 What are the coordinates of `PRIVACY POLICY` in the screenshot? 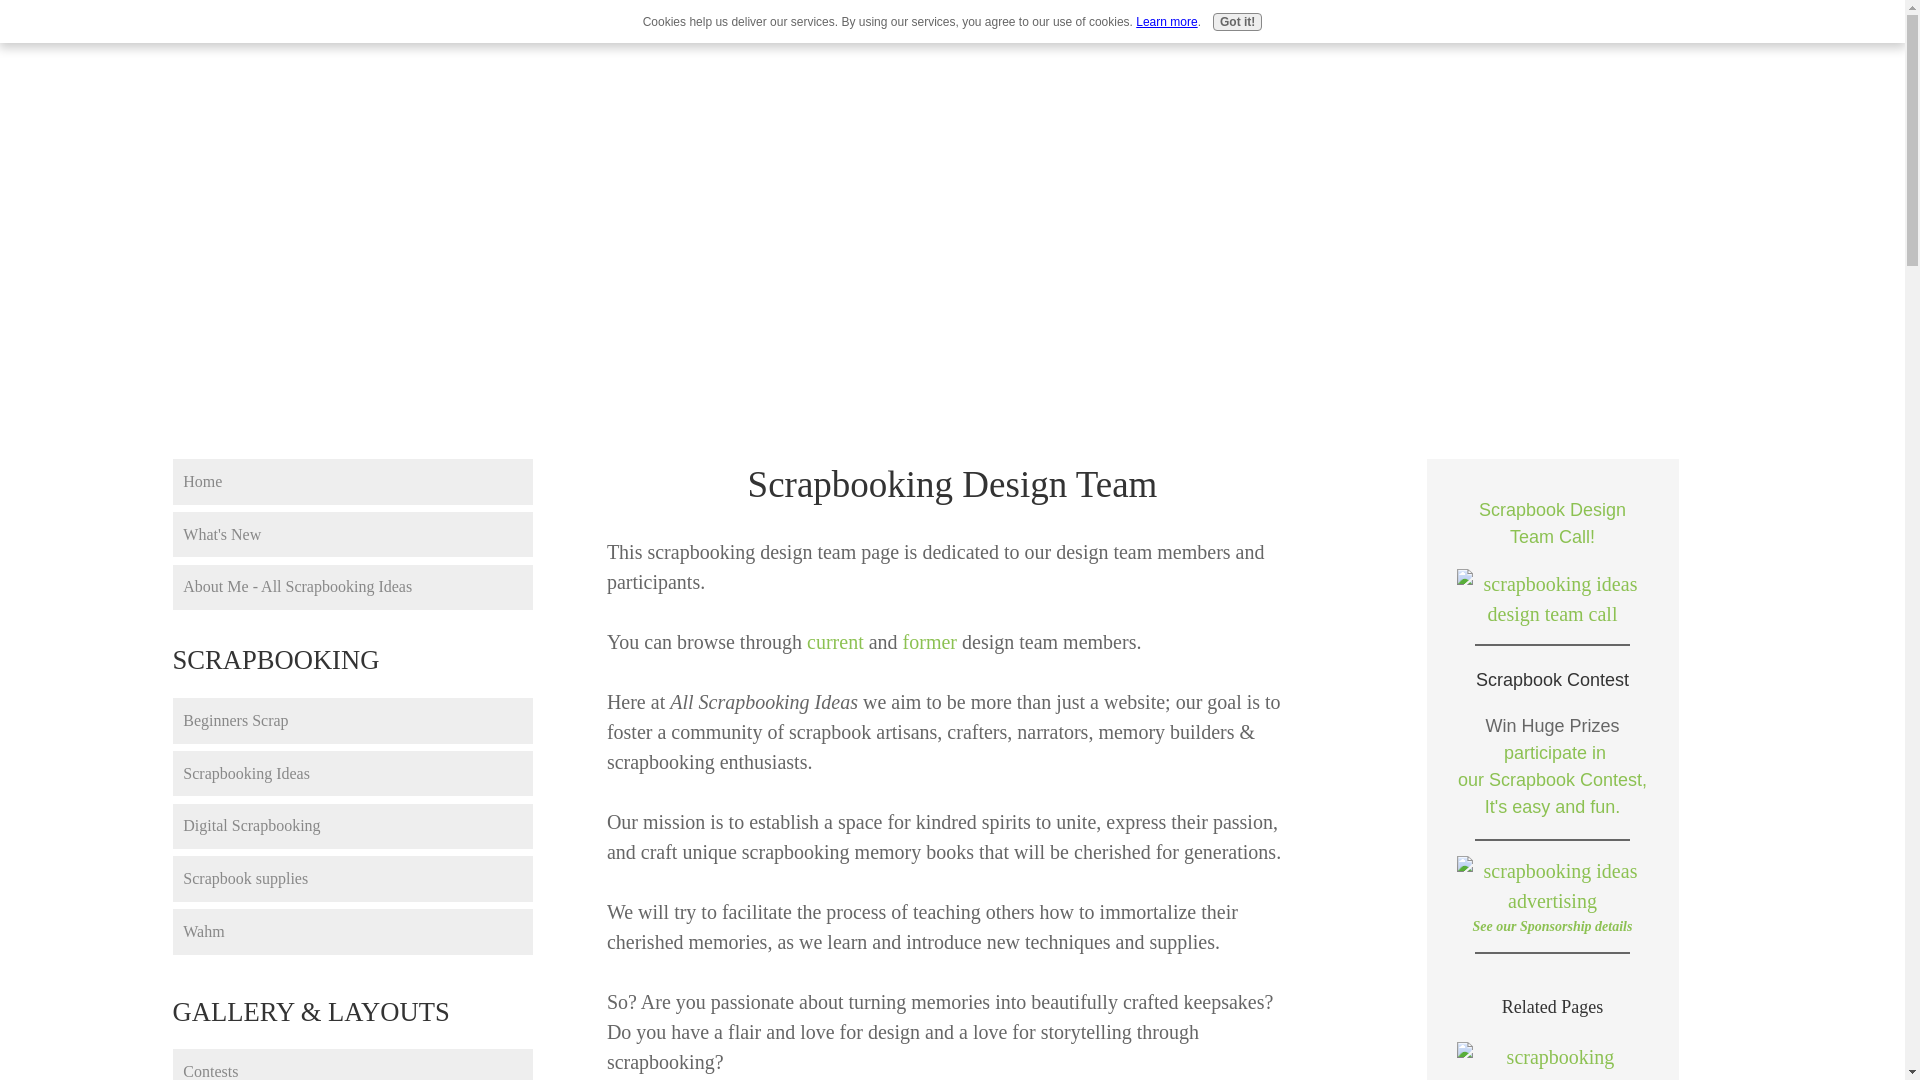 It's located at (1518, 26).